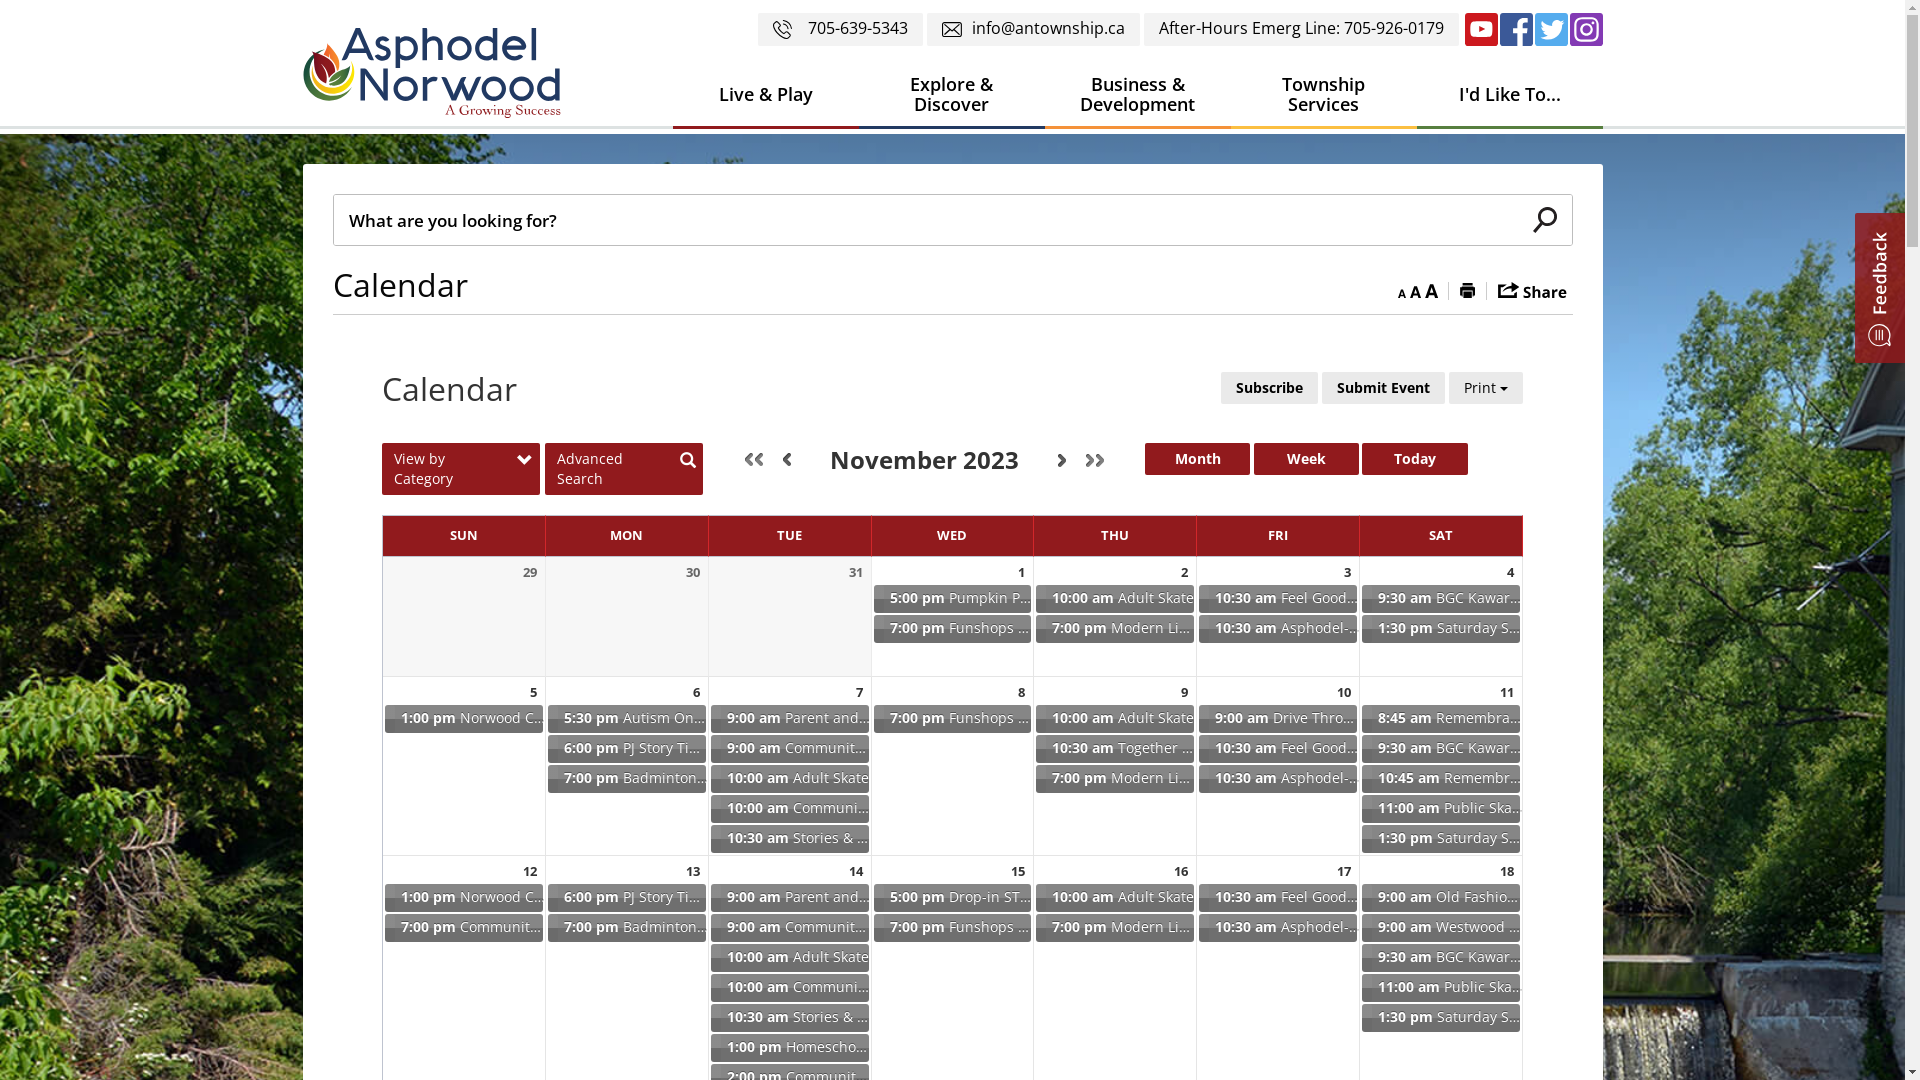 The height and width of the screenshot is (1080, 1920). I want to click on 10:30 am Feel Good Fridays, so click(1278, 749).